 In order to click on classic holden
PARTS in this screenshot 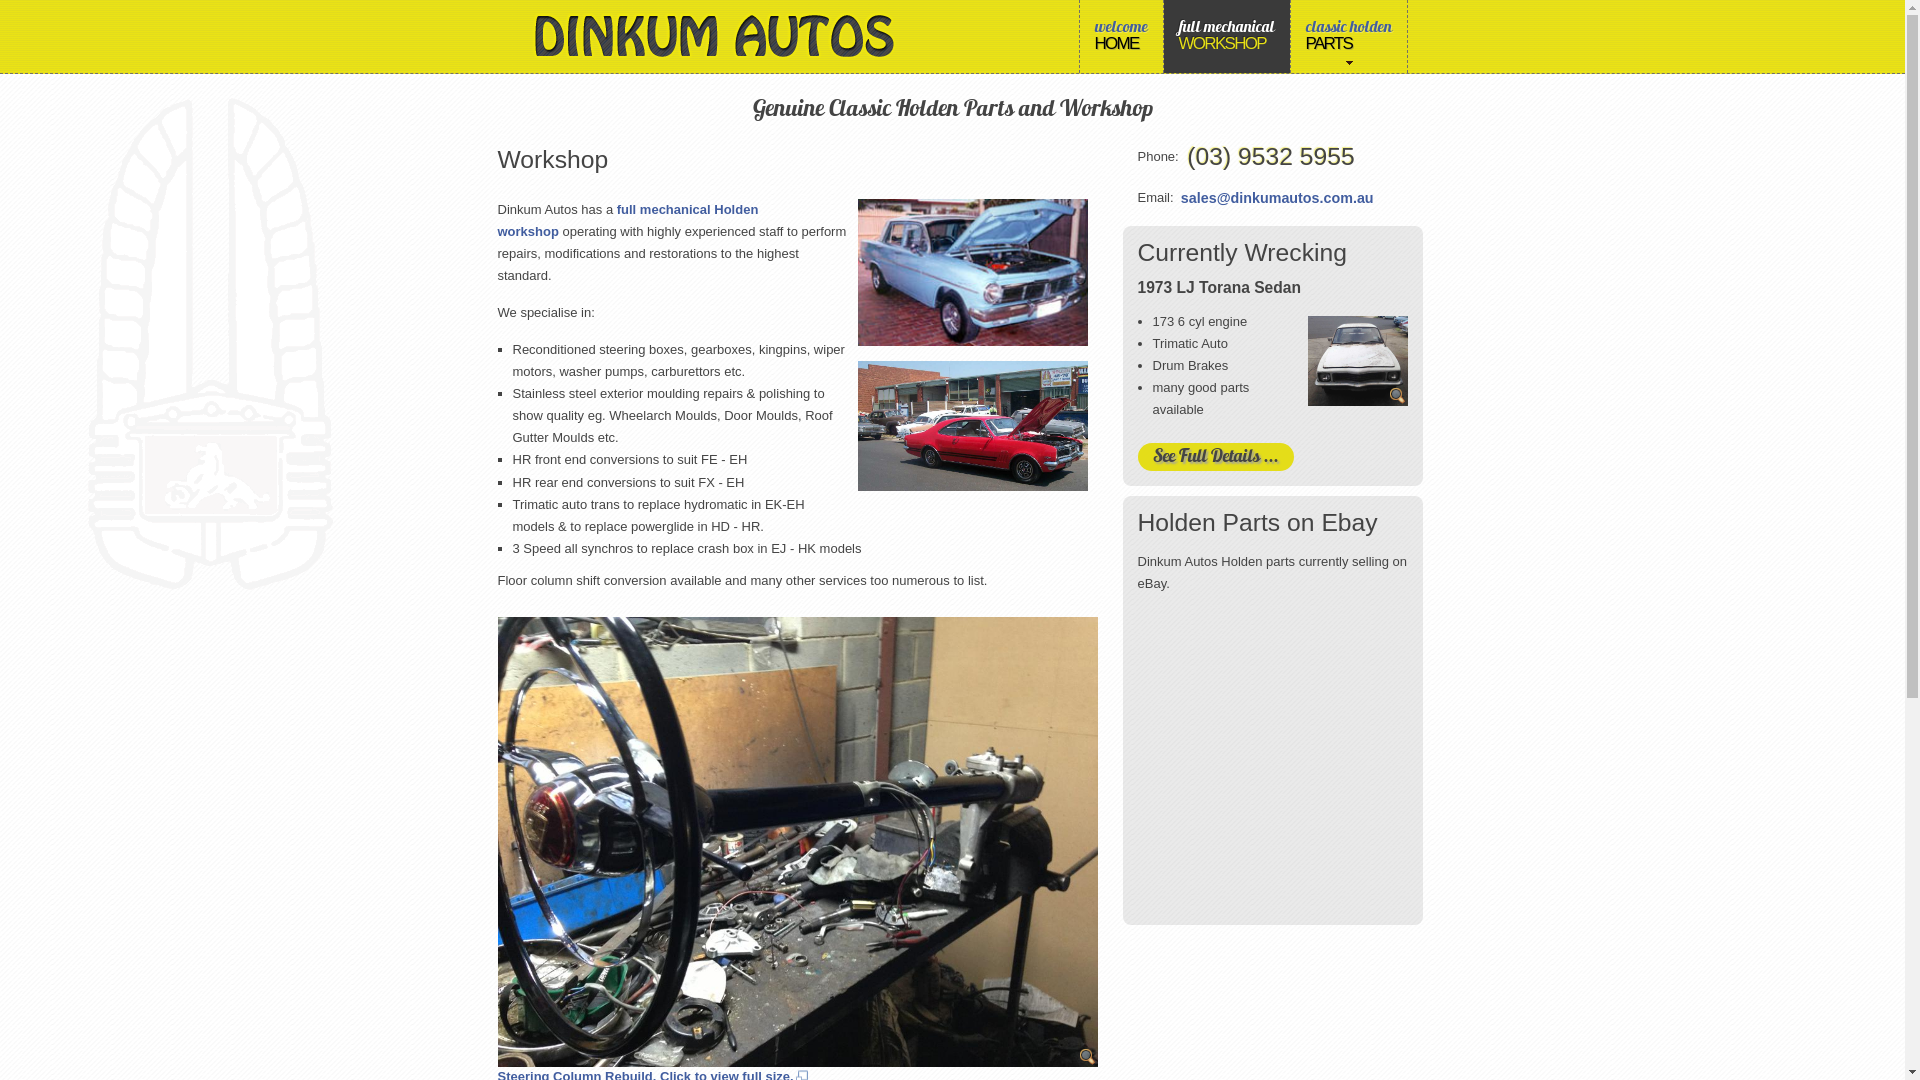, I will do `click(1348, 36)`.